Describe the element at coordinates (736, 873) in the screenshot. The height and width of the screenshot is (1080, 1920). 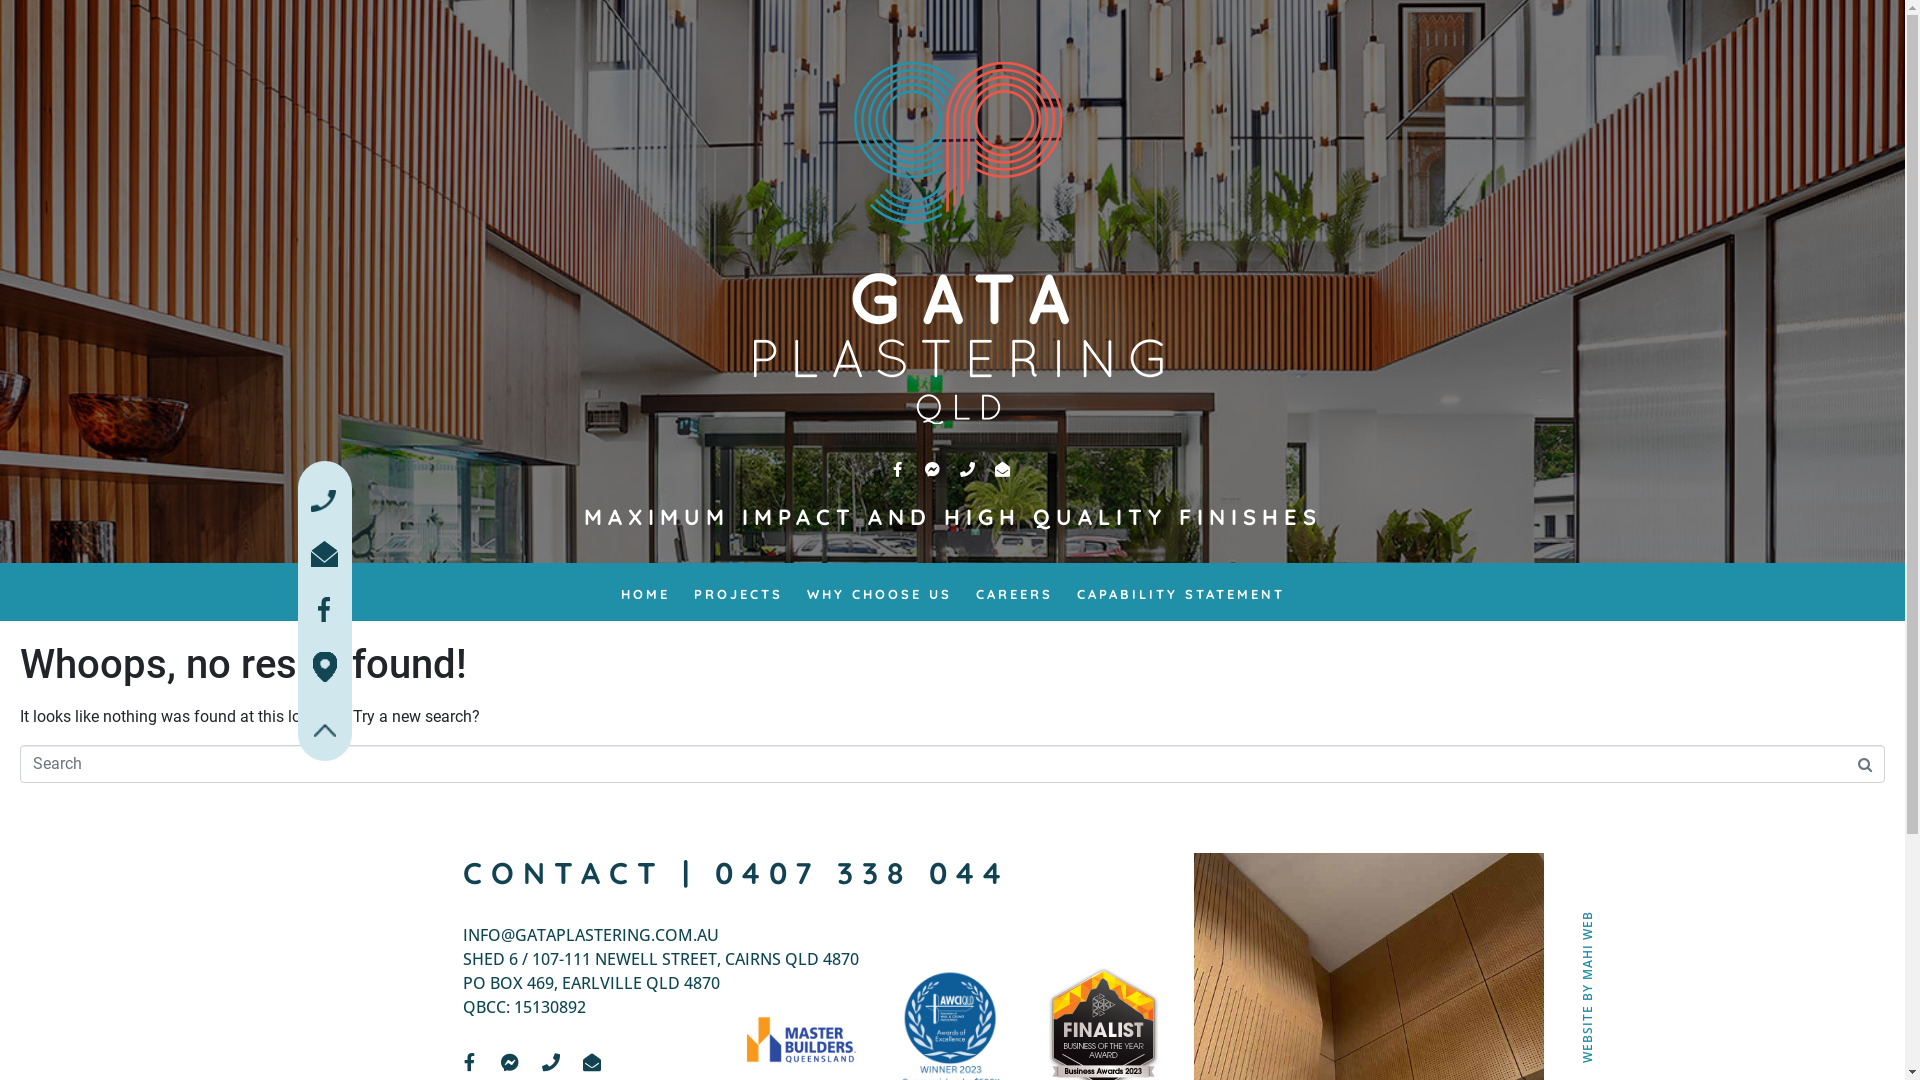
I see `CONTACT | 0407 338 044` at that location.